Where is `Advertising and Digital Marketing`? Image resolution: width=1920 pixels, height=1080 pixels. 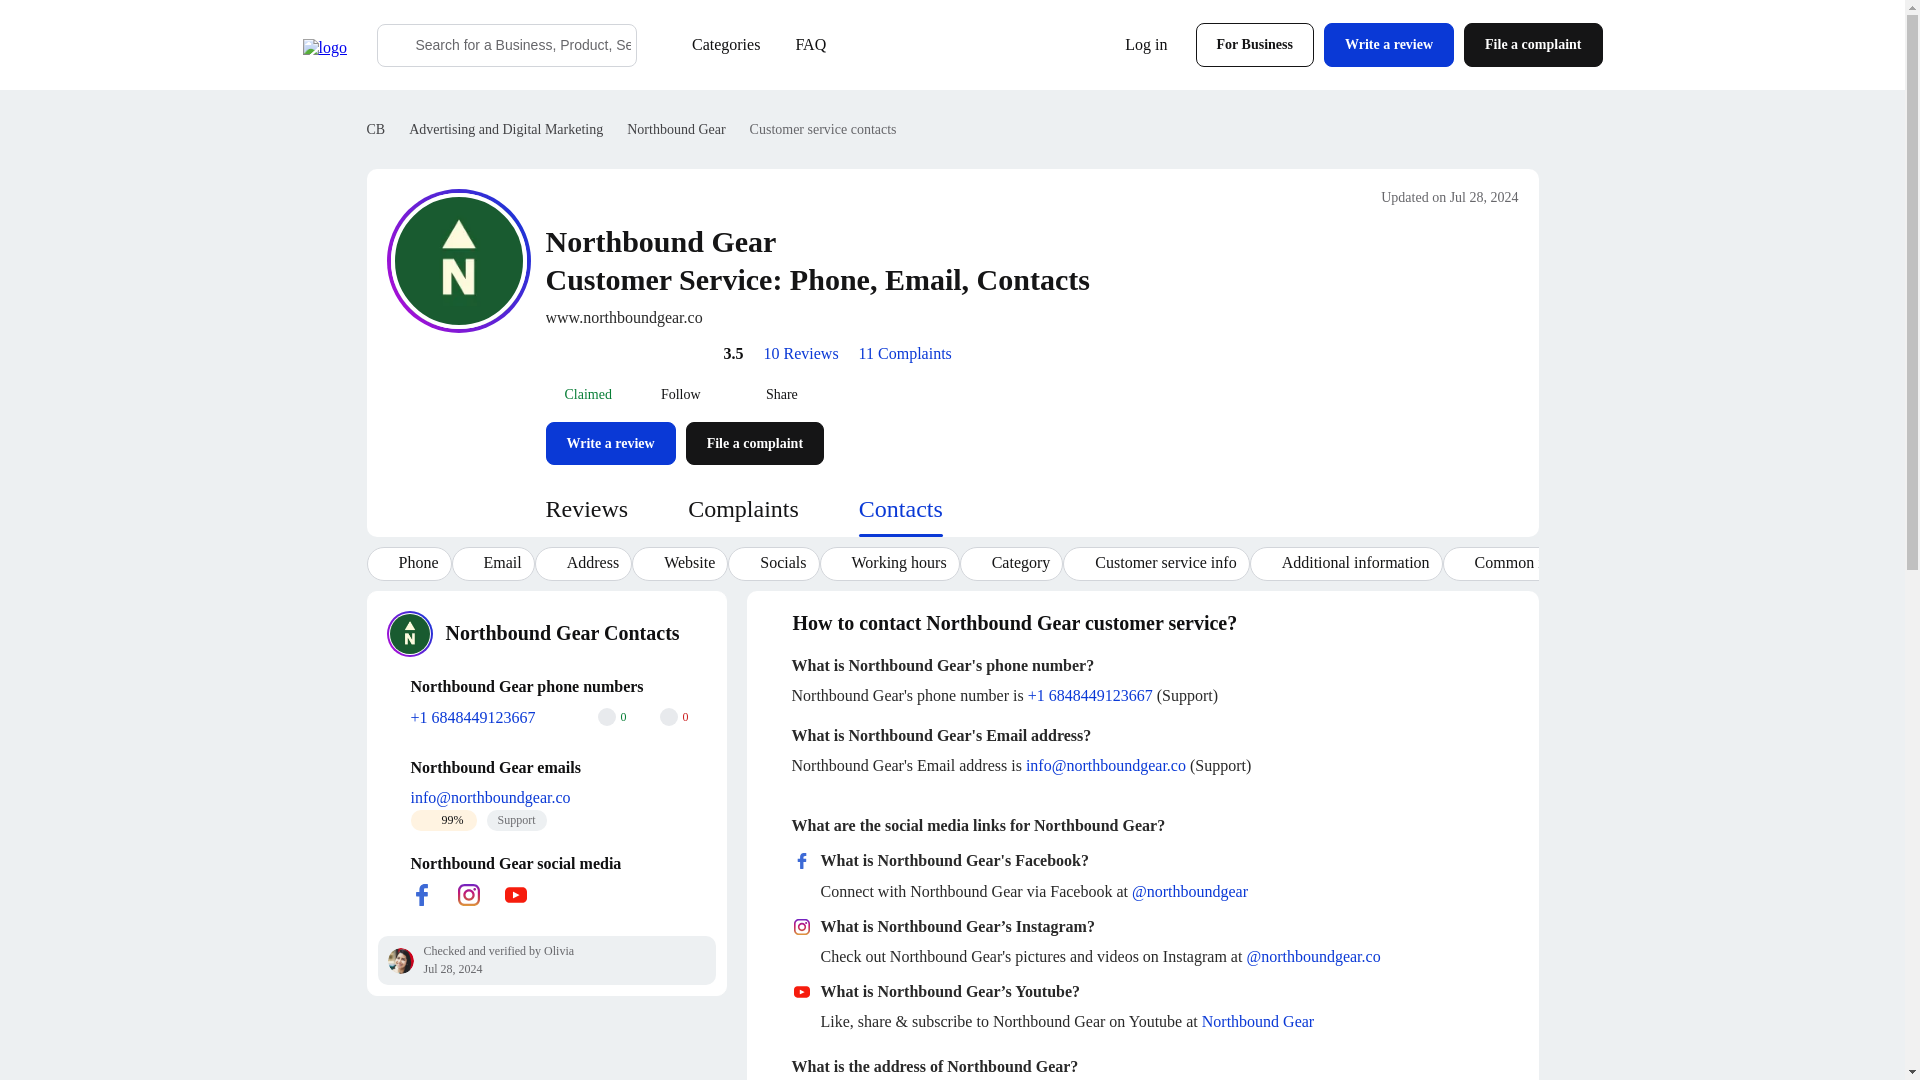
Advertising and Digital Marketing is located at coordinates (505, 130).